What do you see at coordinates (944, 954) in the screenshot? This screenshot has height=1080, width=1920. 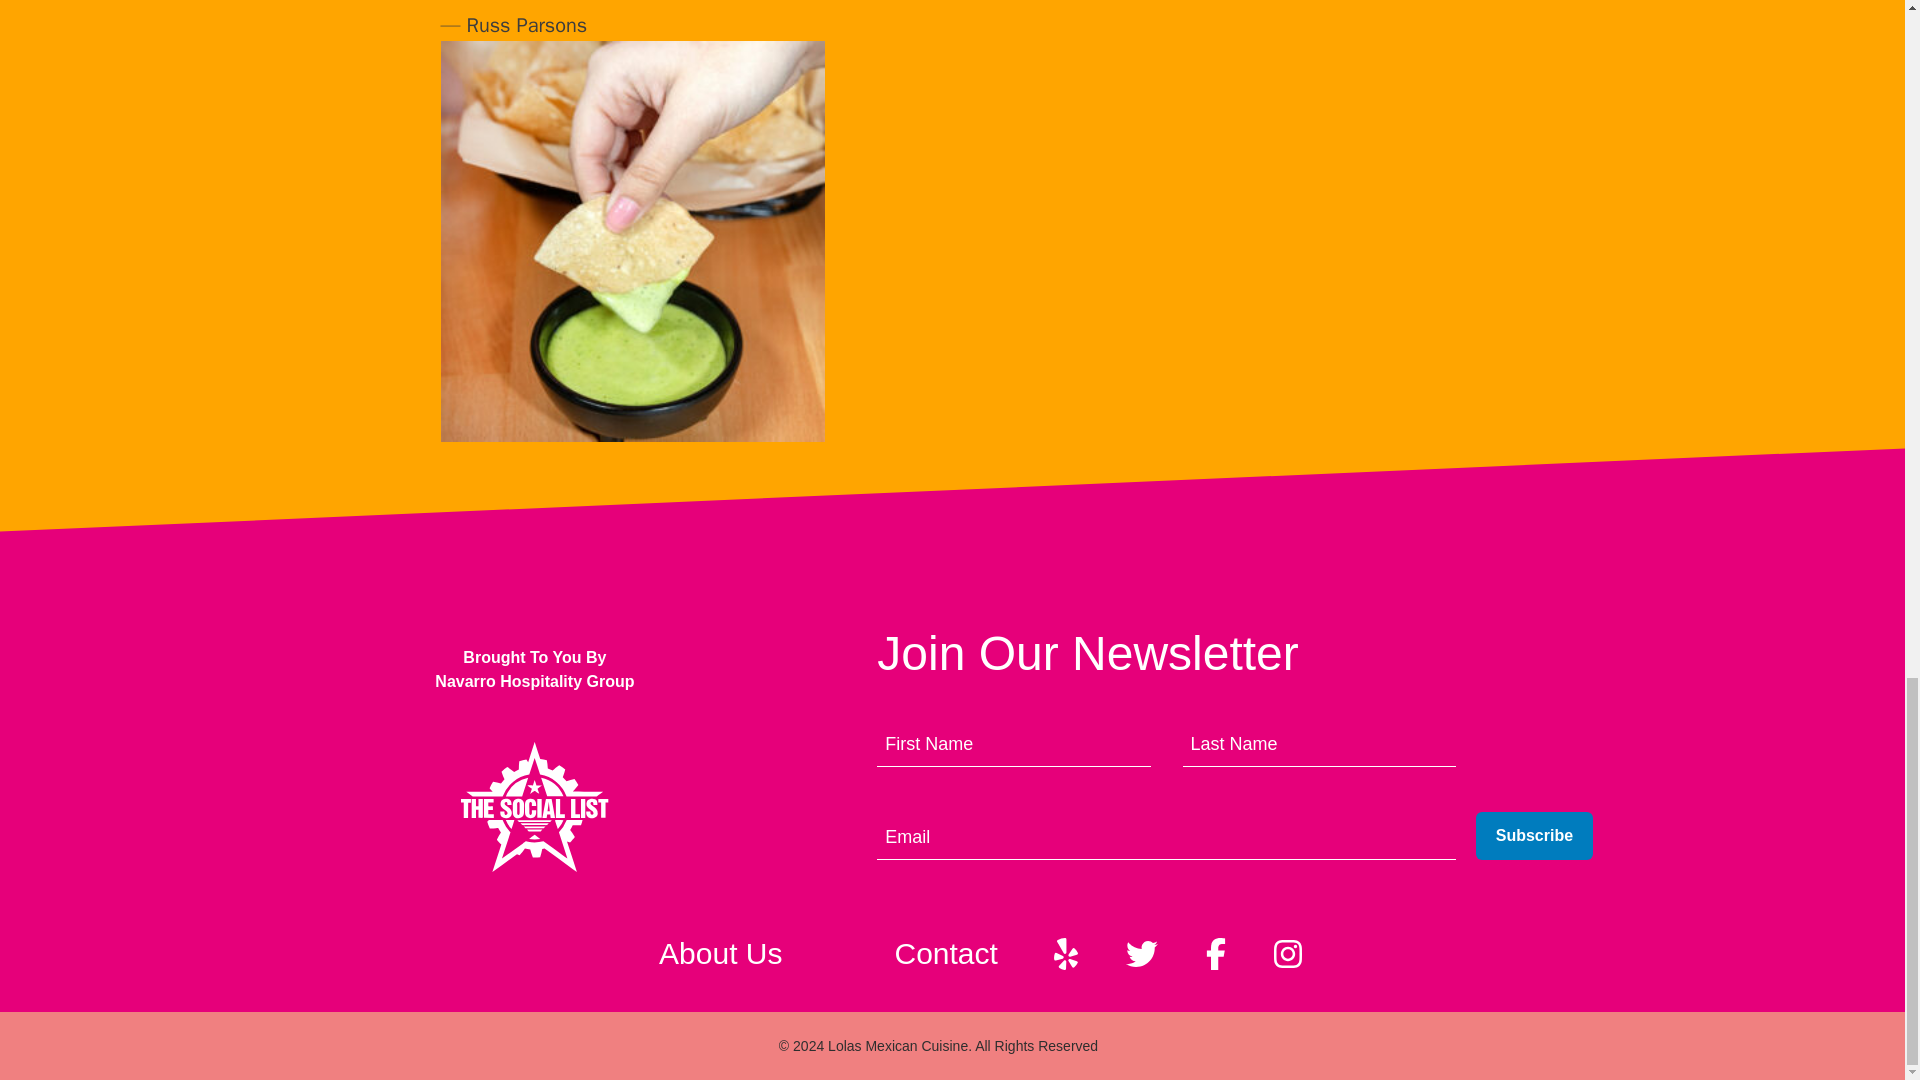 I see `Contact` at bounding box center [944, 954].